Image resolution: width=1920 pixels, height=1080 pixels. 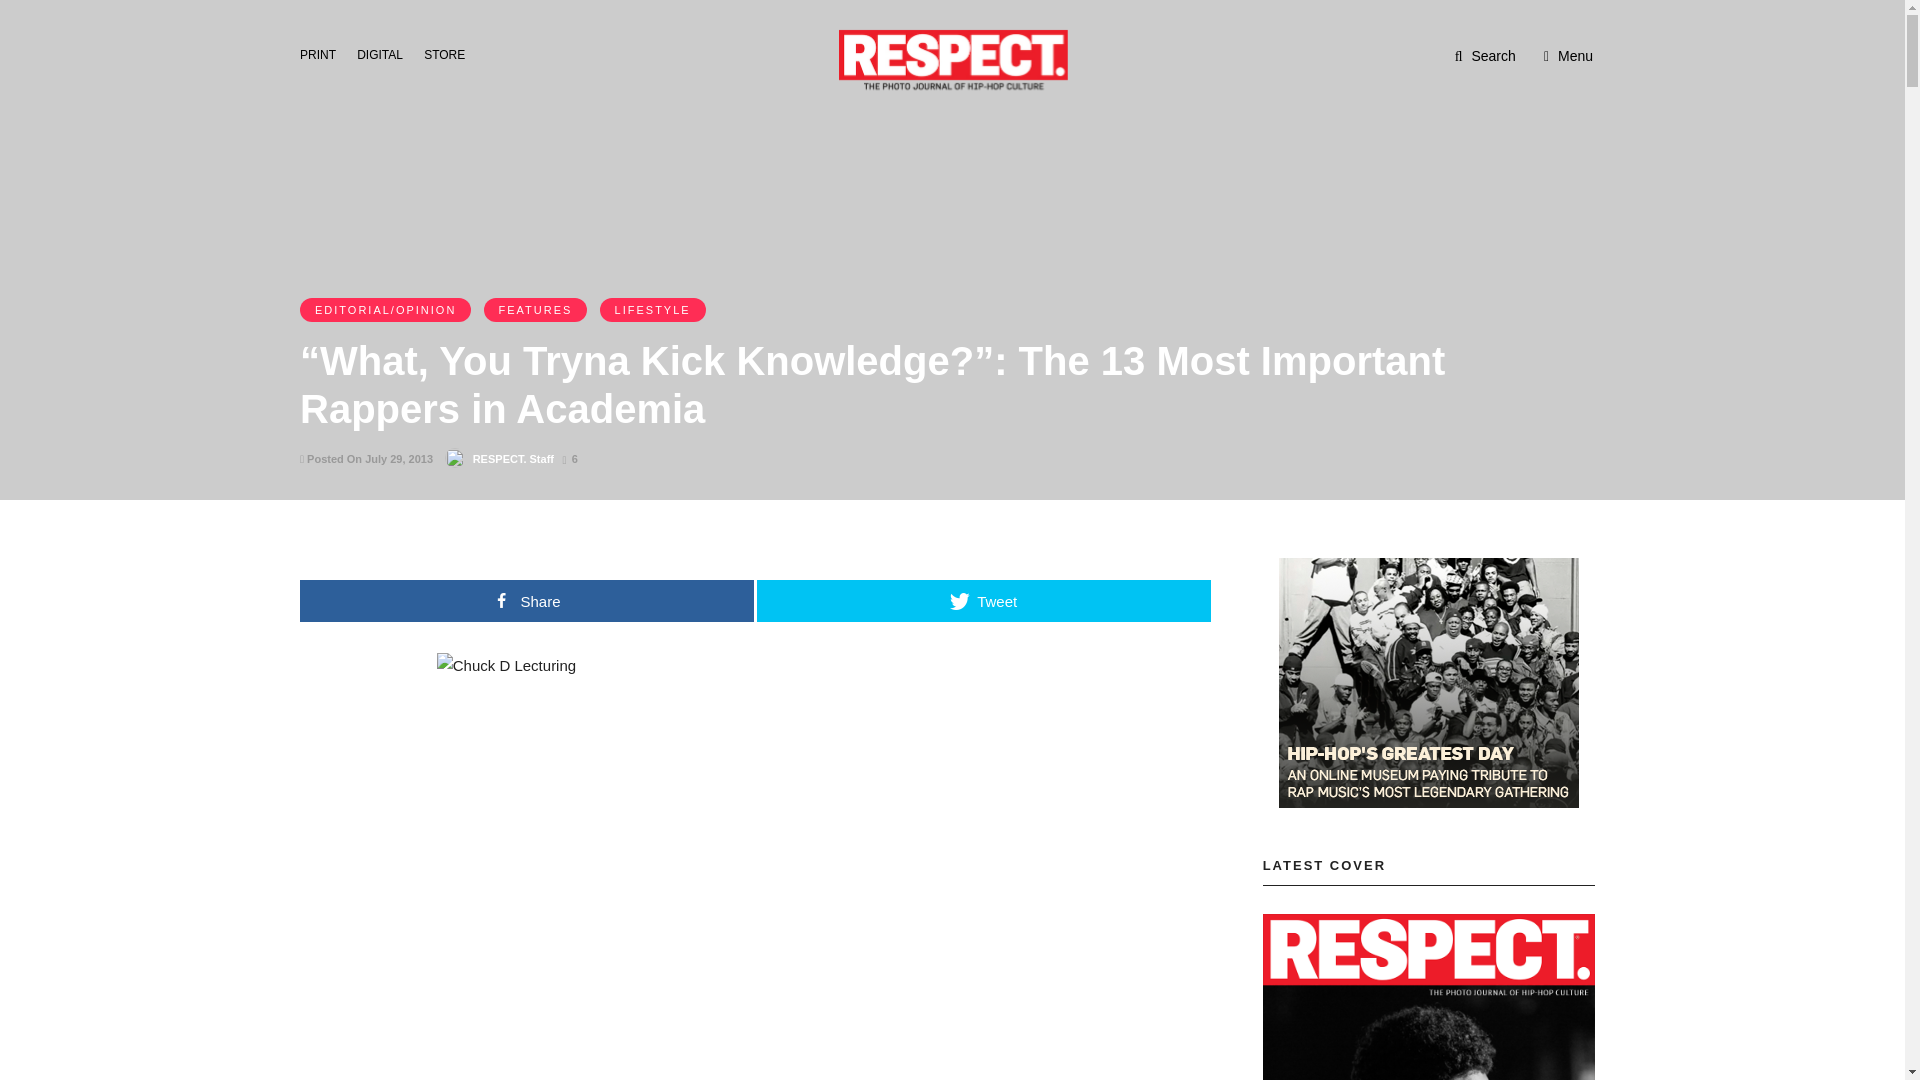 What do you see at coordinates (1486, 56) in the screenshot?
I see `Search` at bounding box center [1486, 56].